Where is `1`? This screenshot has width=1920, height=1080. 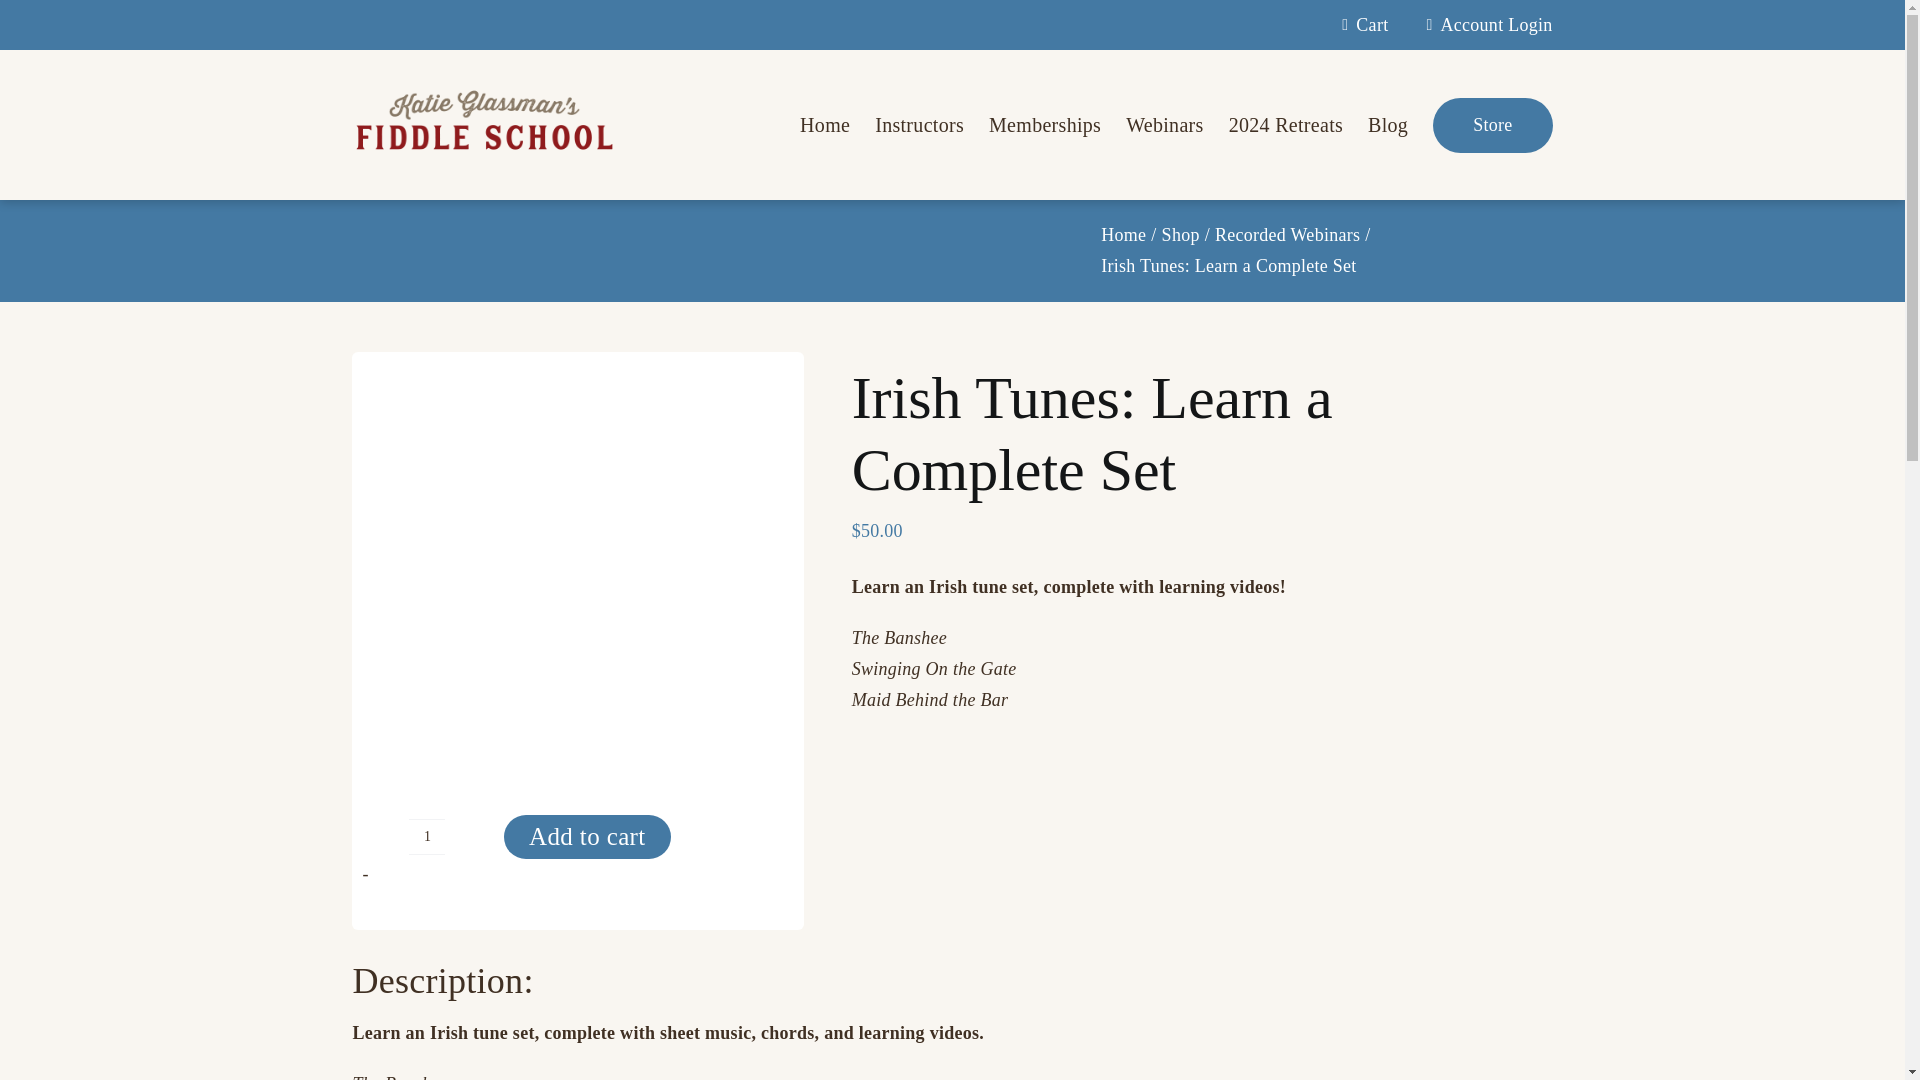
1 is located at coordinates (426, 836).